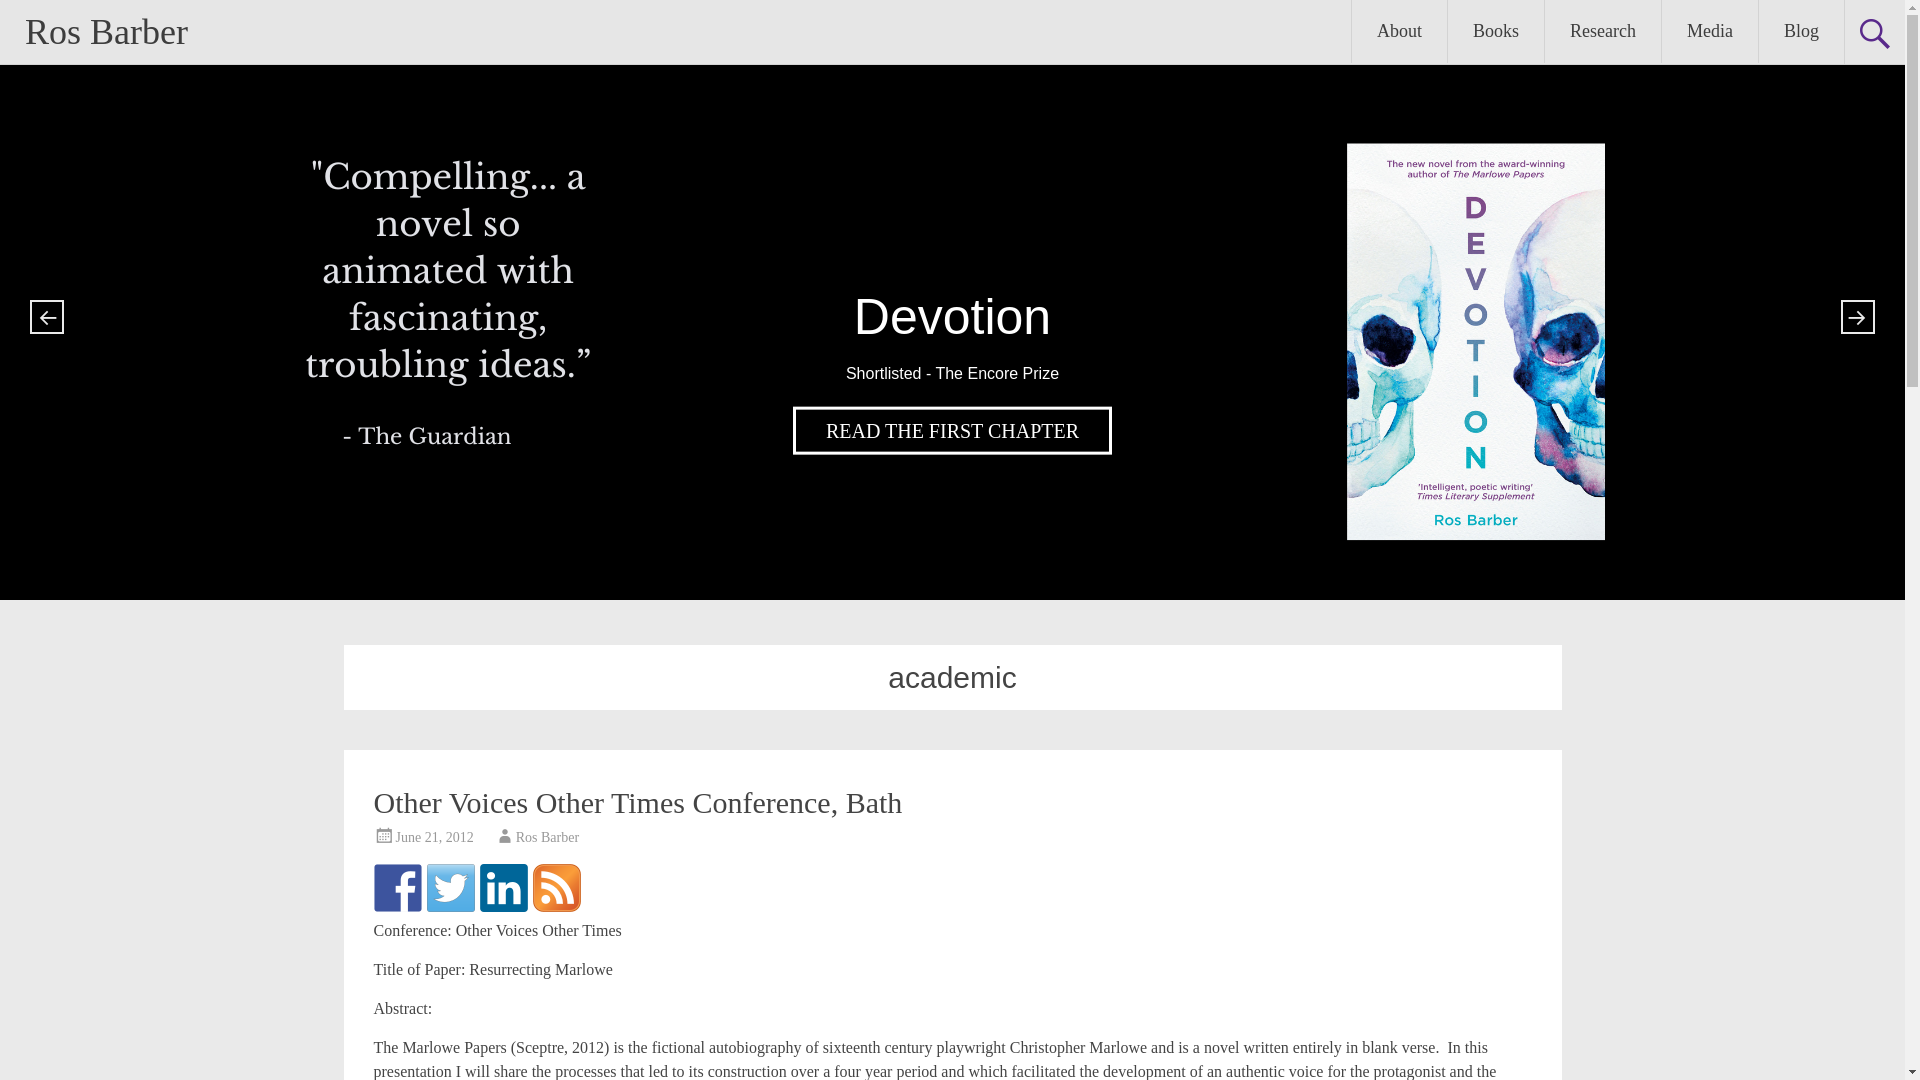 The width and height of the screenshot is (1920, 1080). Describe the element at coordinates (1710, 31) in the screenshot. I see `Media` at that location.